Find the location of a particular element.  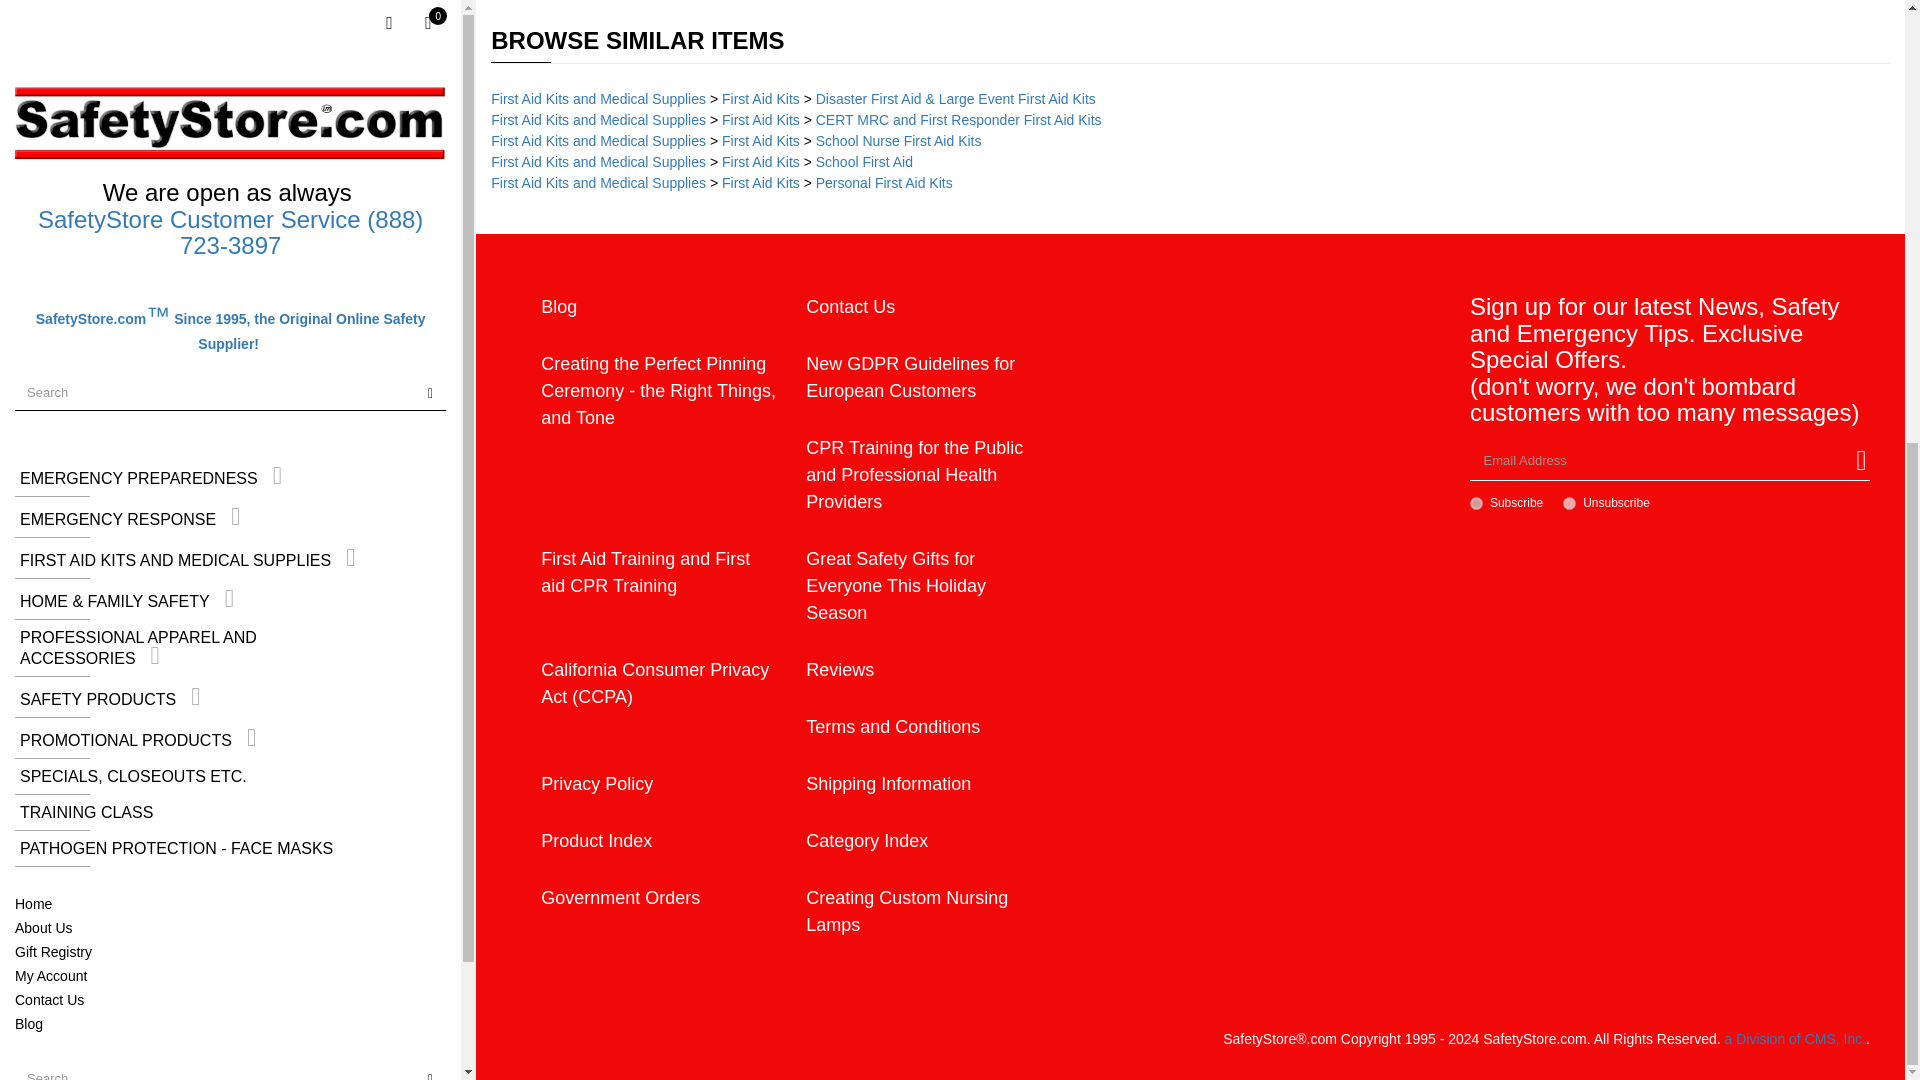

Follow Us on Twitter is located at coordinates (70, 388).